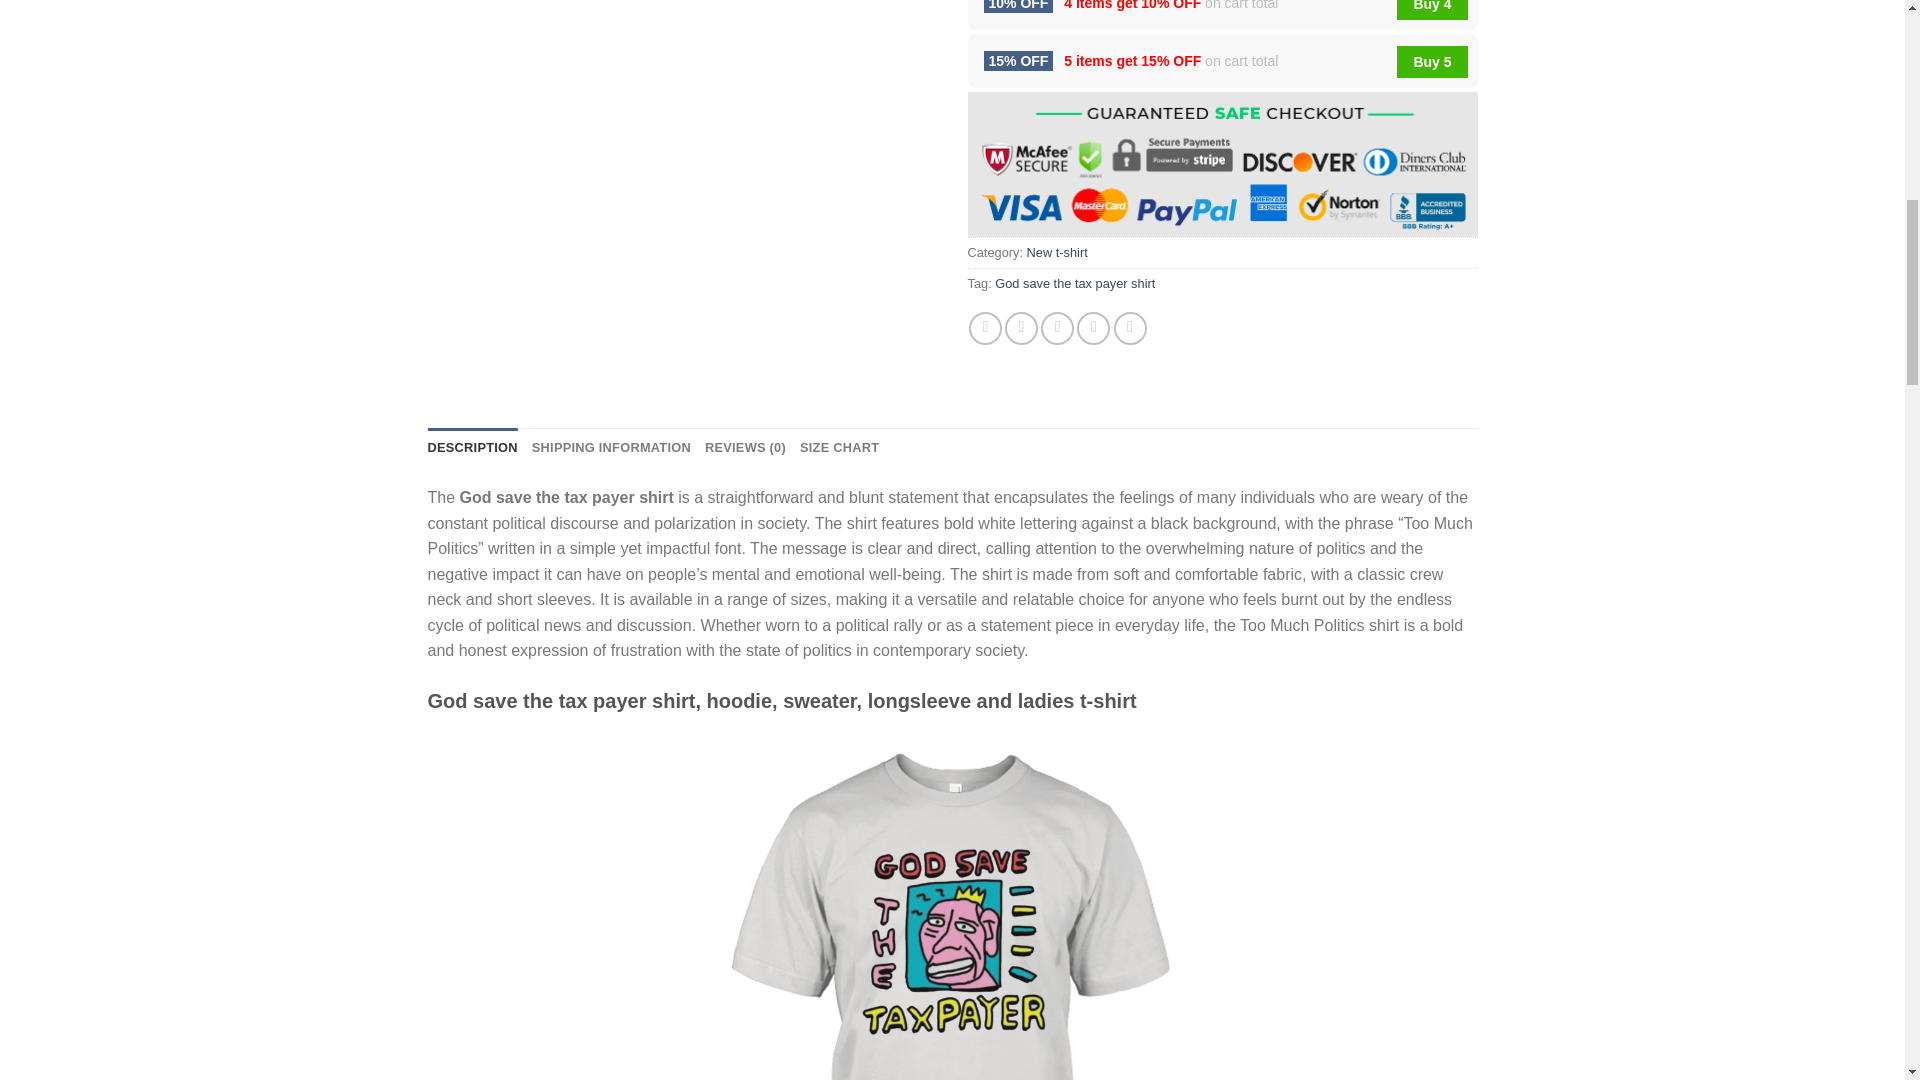 Image resolution: width=1920 pixels, height=1080 pixels. I want to click on Share on Twitter, so click(1021, 328).